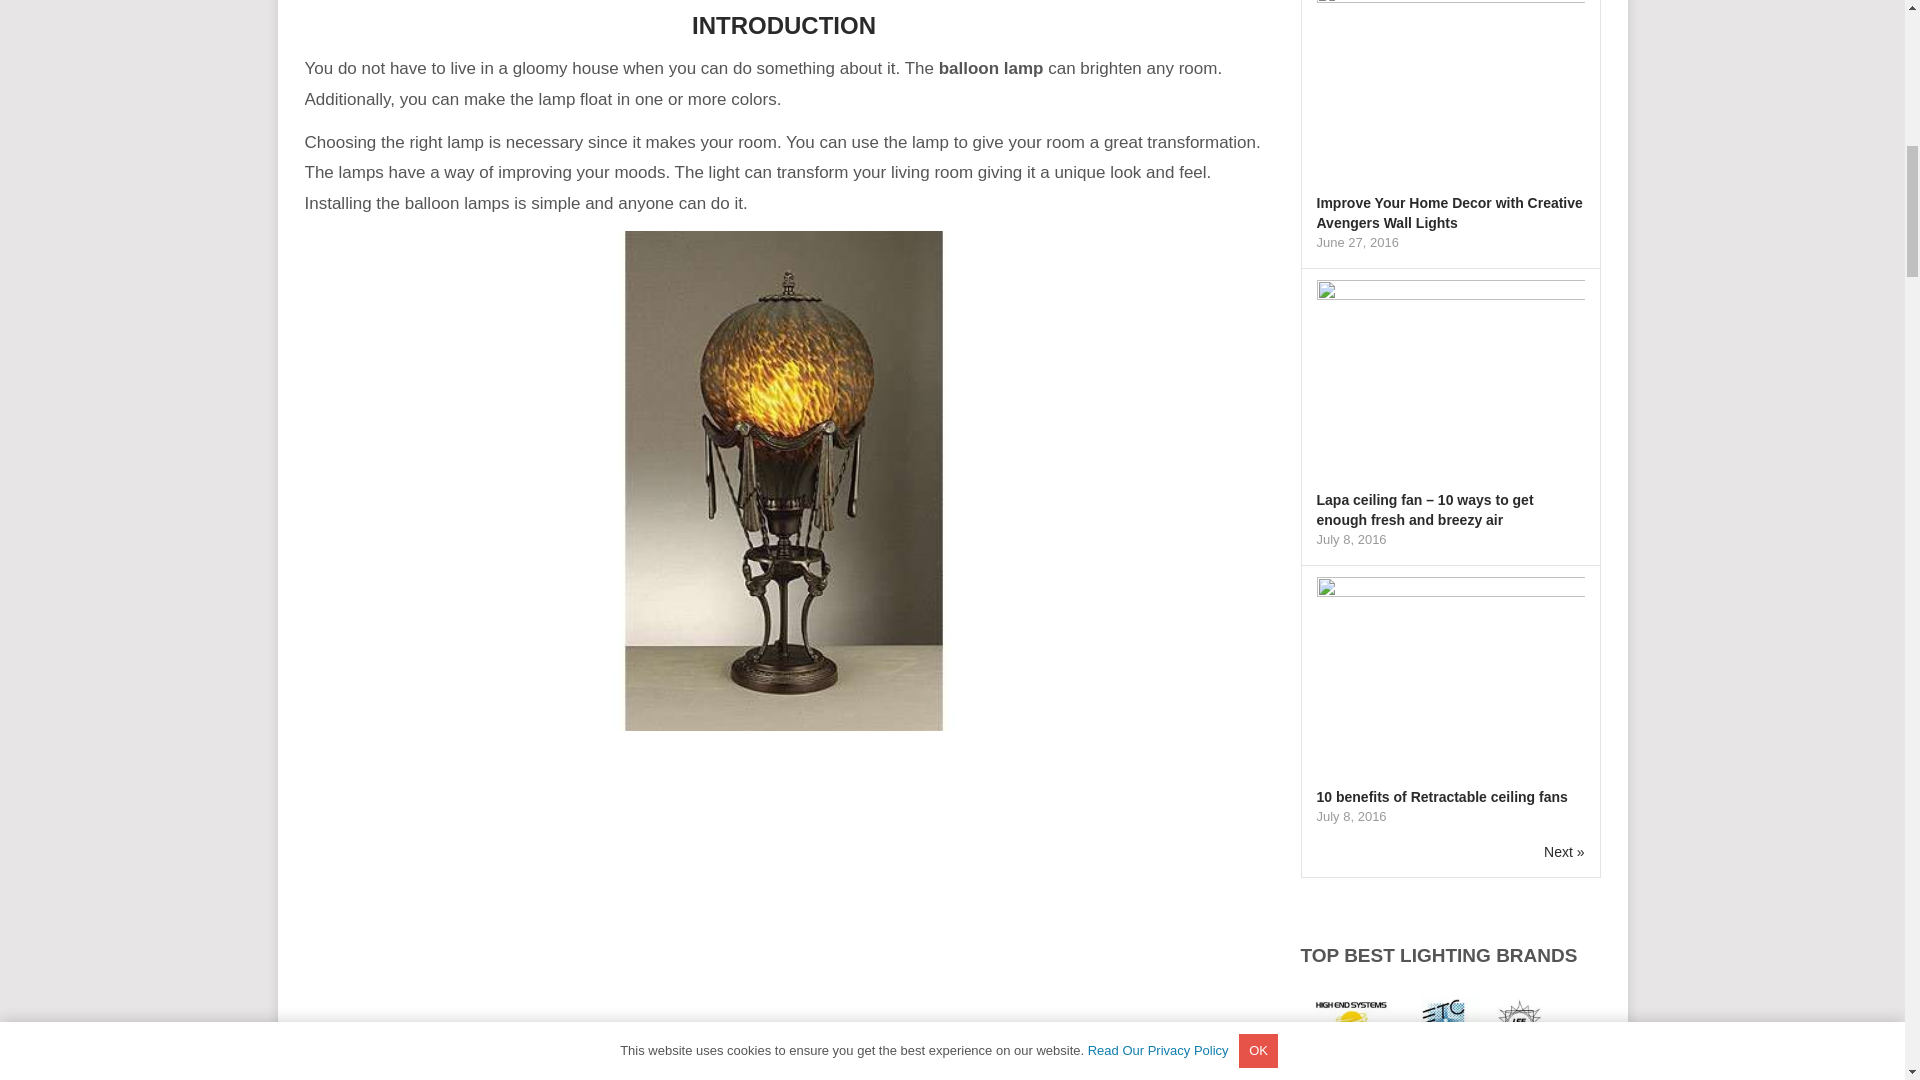 This screenshot has height=1080, width=1920. What do you see at coordinates (1440, 796) in the screenshot?
I see `10 benefits of Retractable ceiling fans` at bounding box center [1440, 796].